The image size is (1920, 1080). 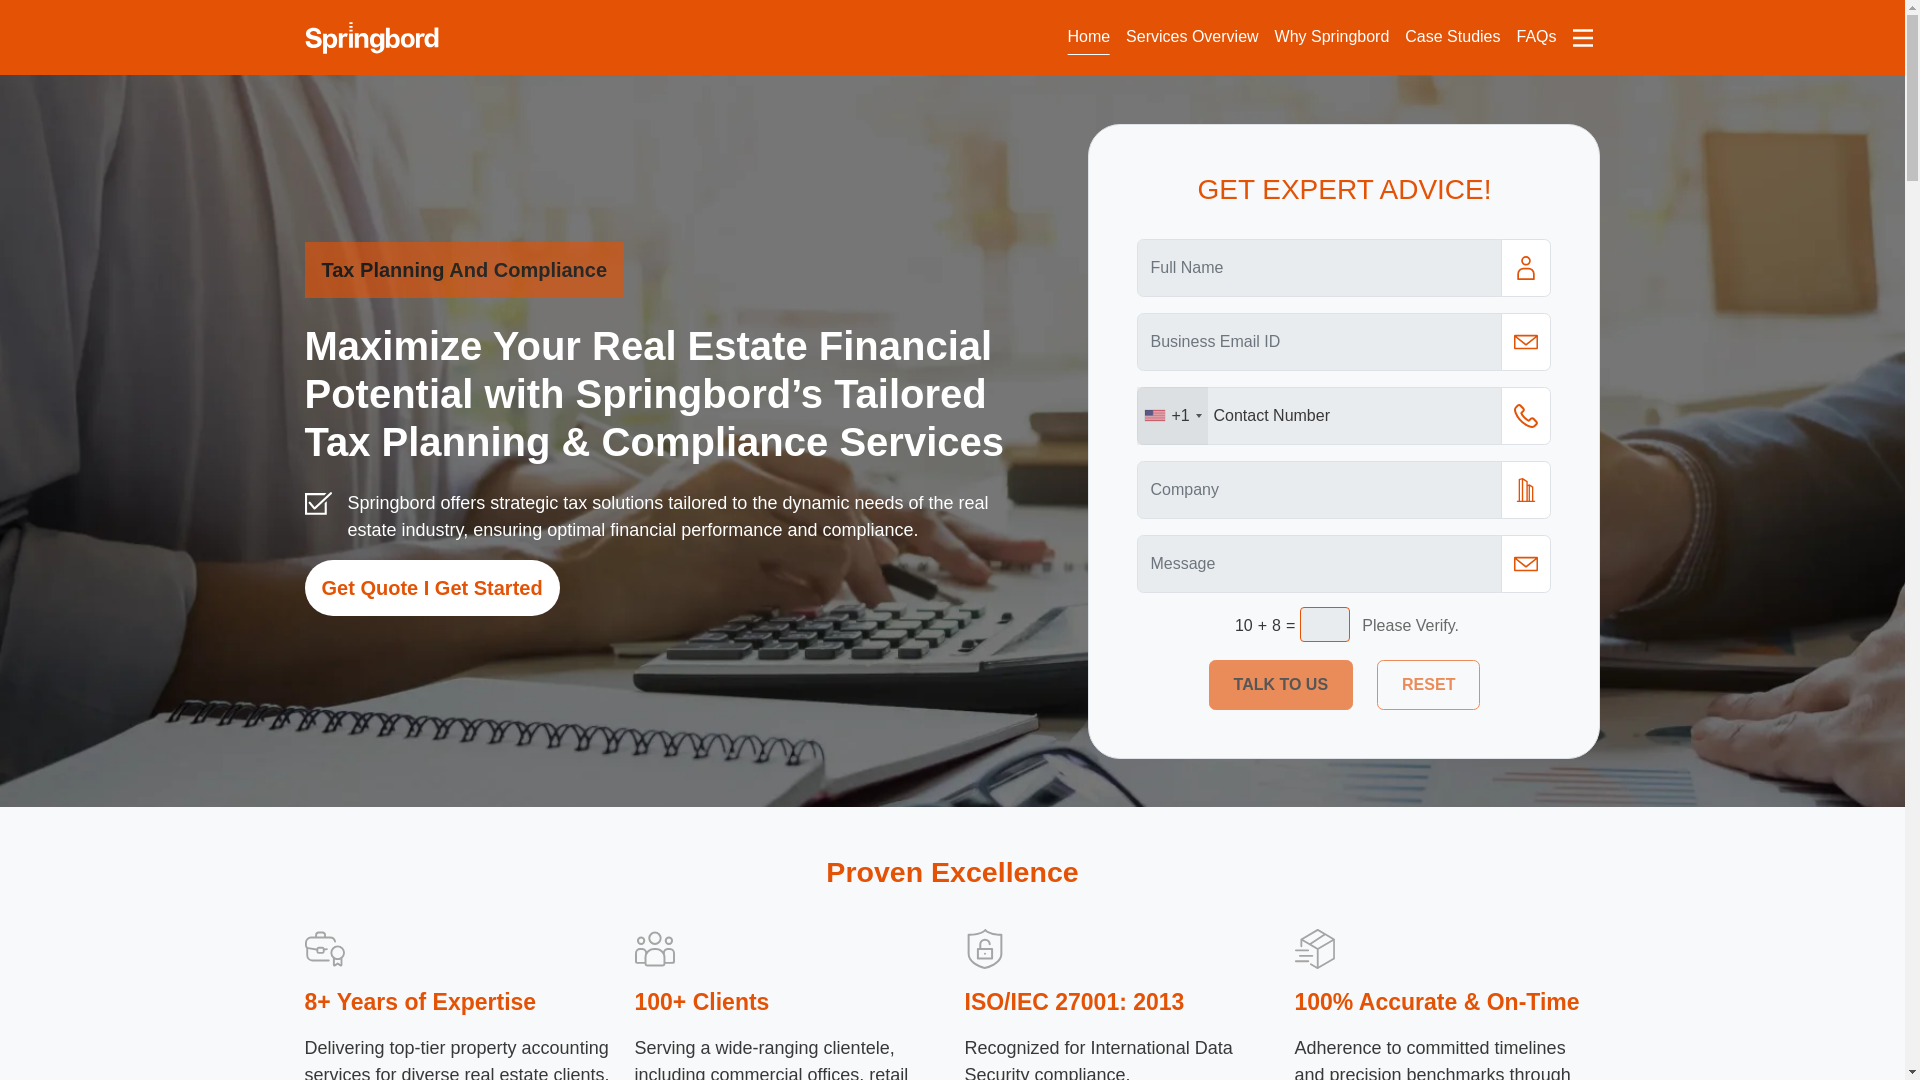 What do you see at coordinates (1536, 37) in the screenshot?
I see `FAQs` at bounding box center [1536, 37].